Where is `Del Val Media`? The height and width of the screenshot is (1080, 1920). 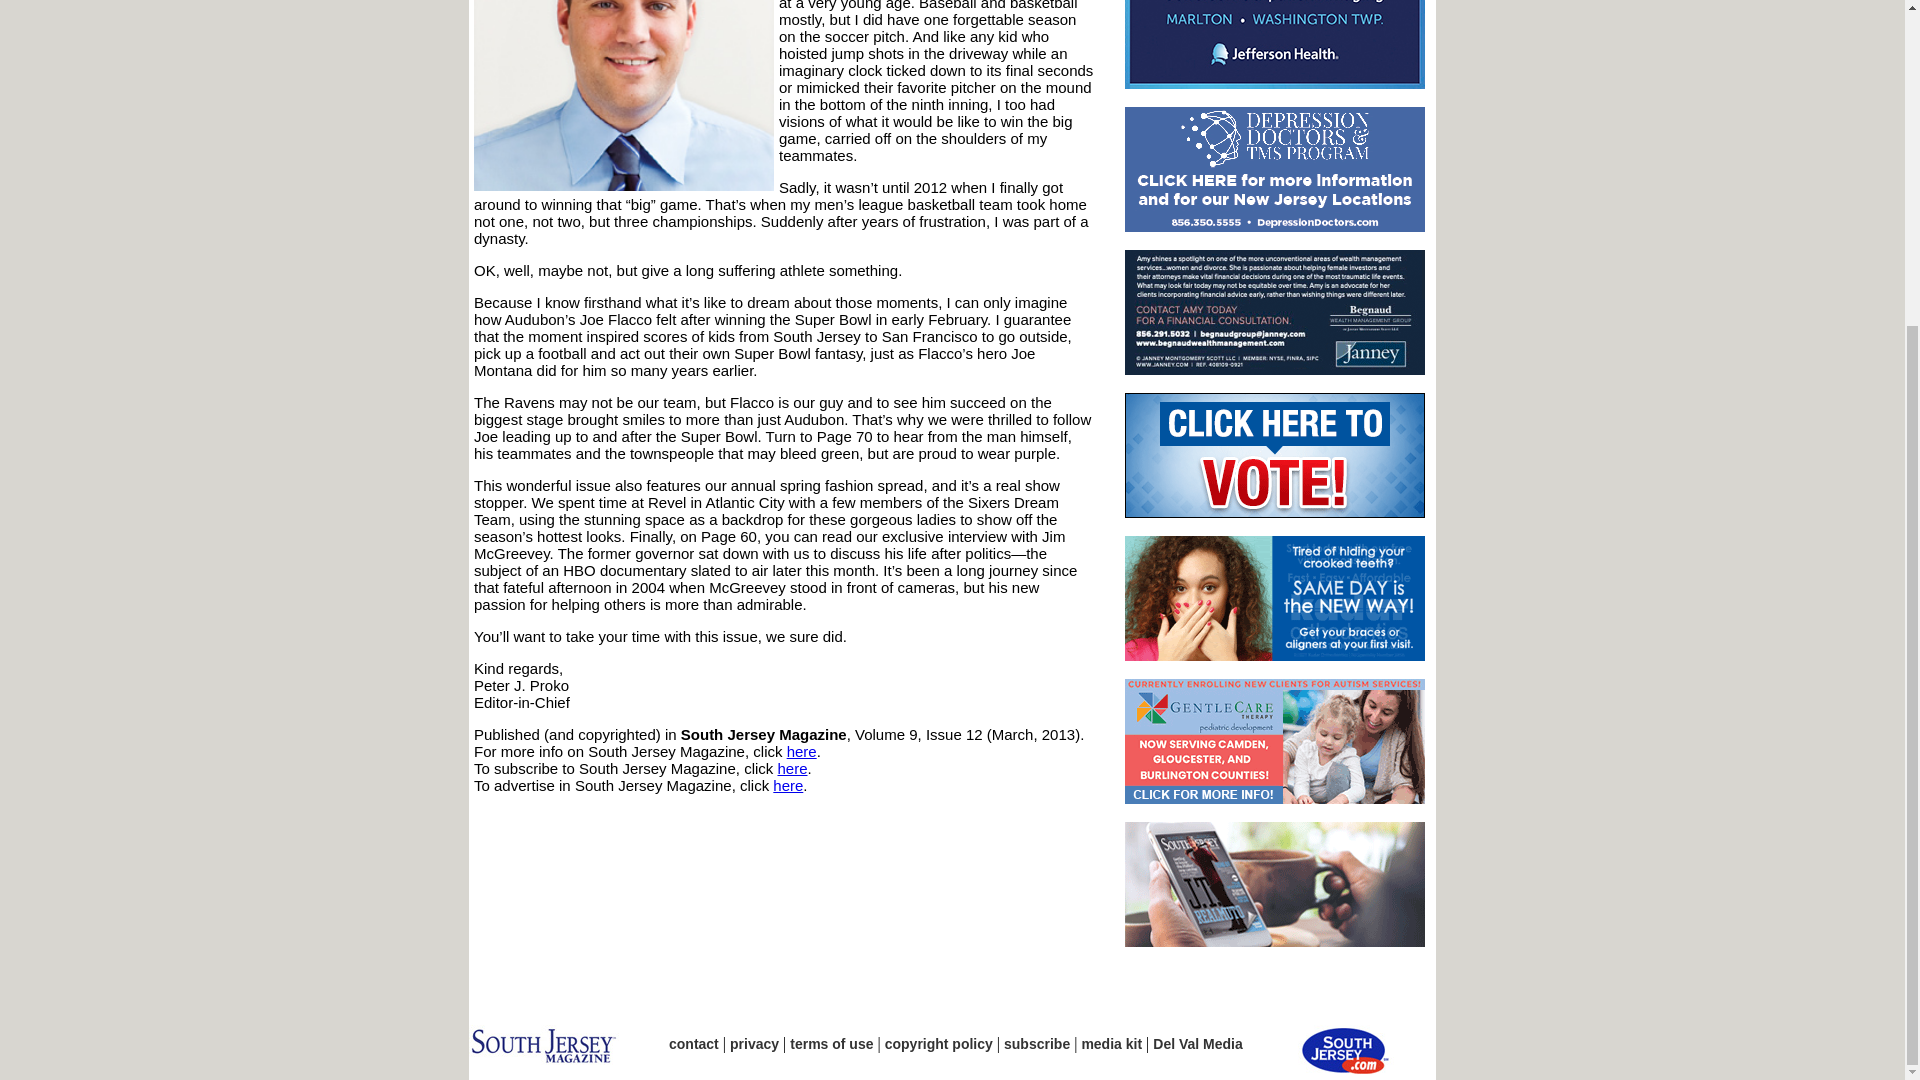
Del Val Media is located at coordinates (1198, 1043).